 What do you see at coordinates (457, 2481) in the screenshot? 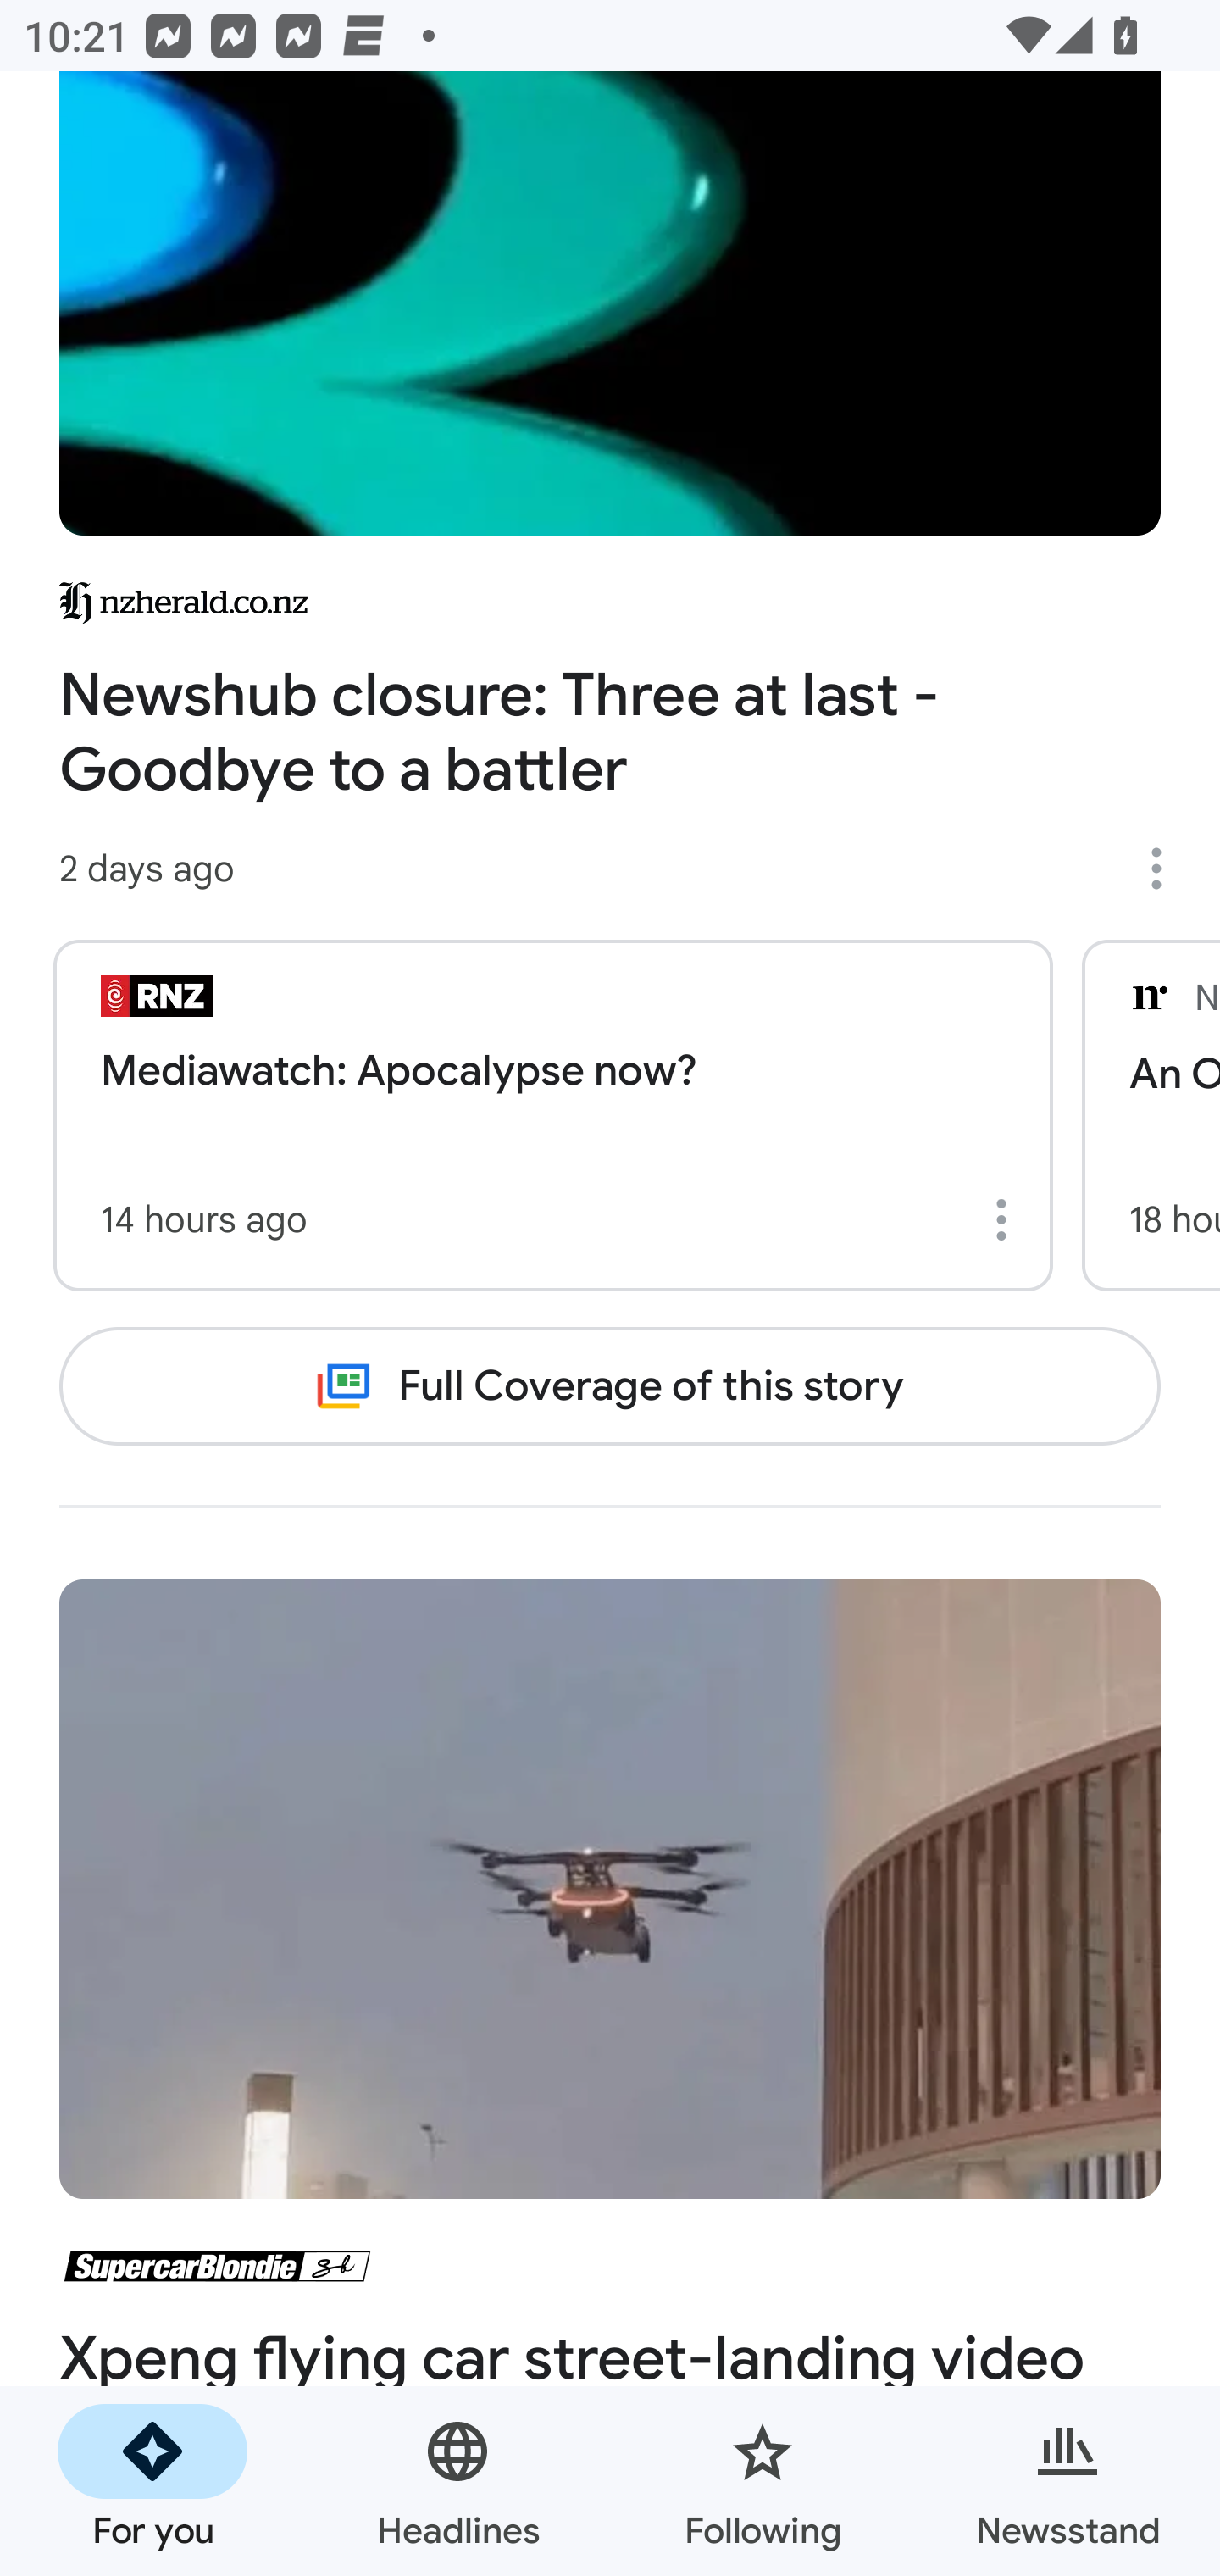
I see `Headlines` at bounding box center [457, 2481].